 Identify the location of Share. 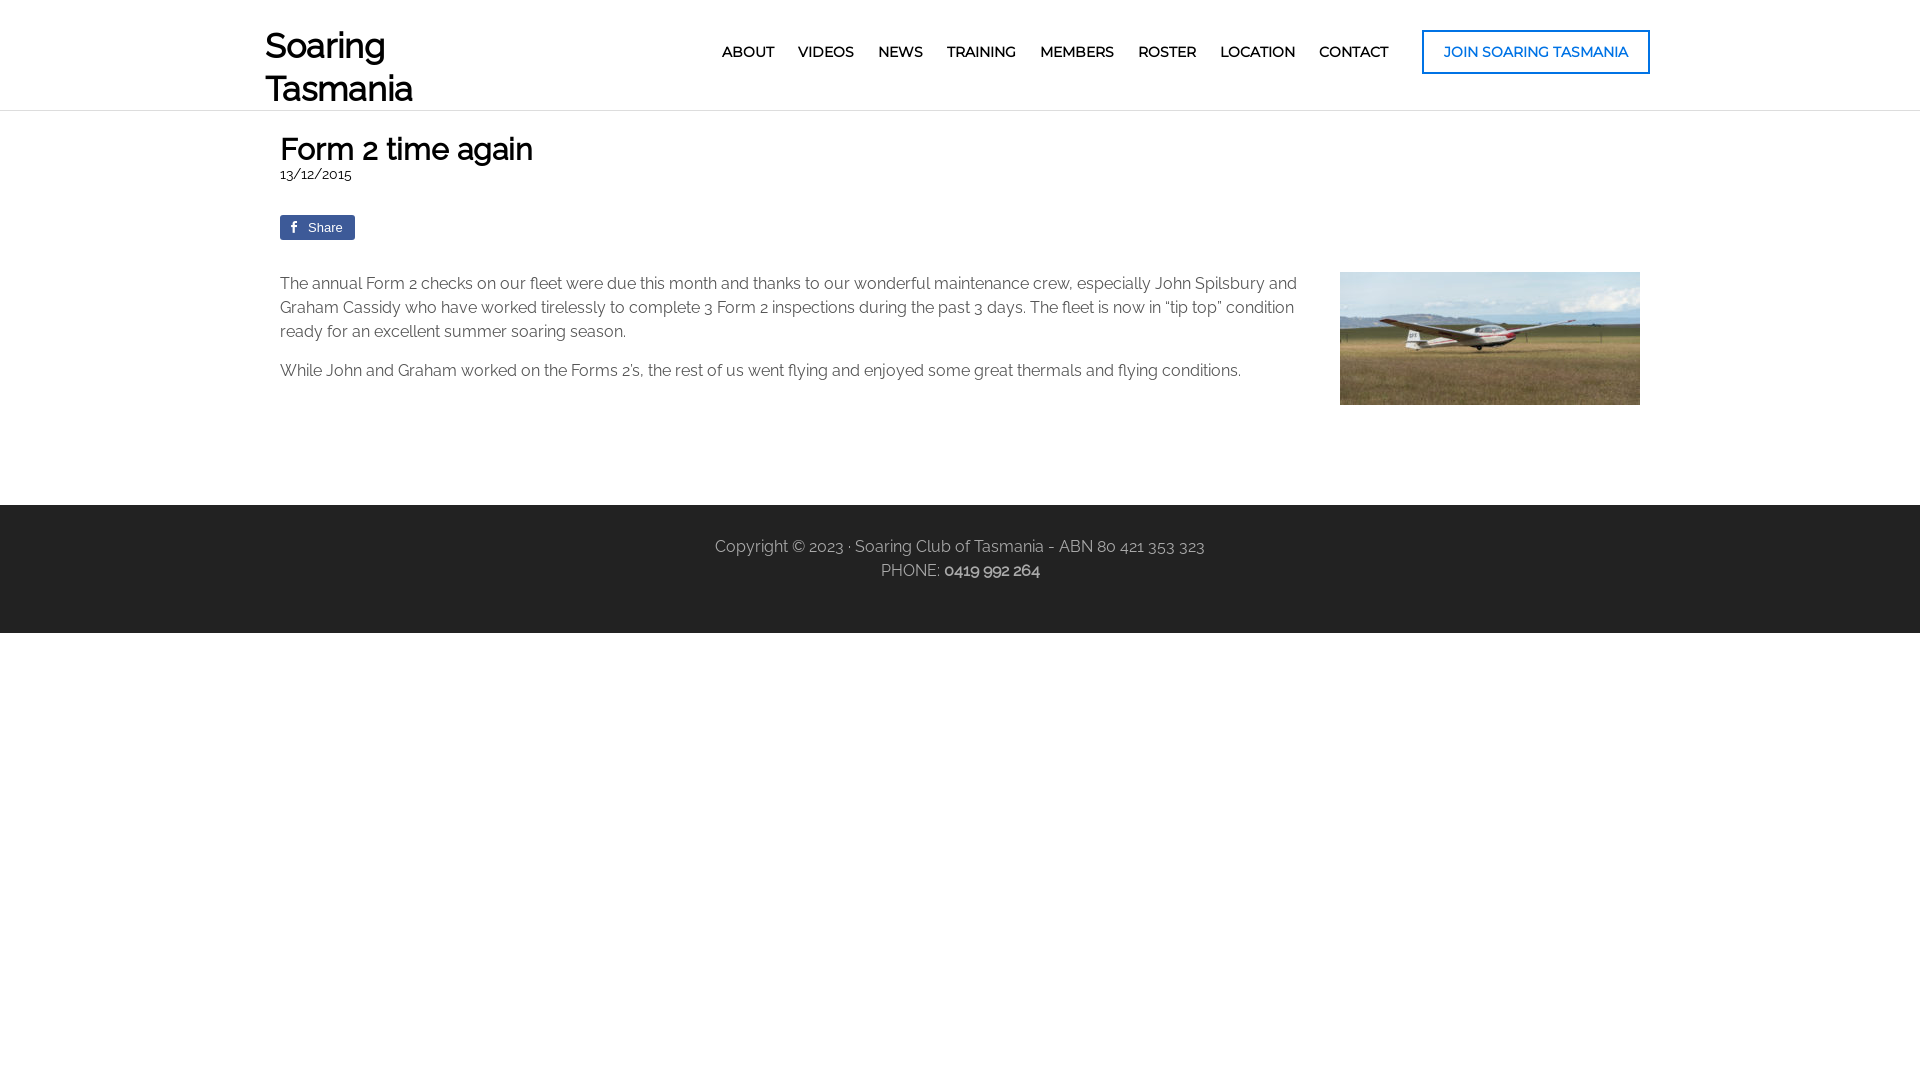
(318, 226).